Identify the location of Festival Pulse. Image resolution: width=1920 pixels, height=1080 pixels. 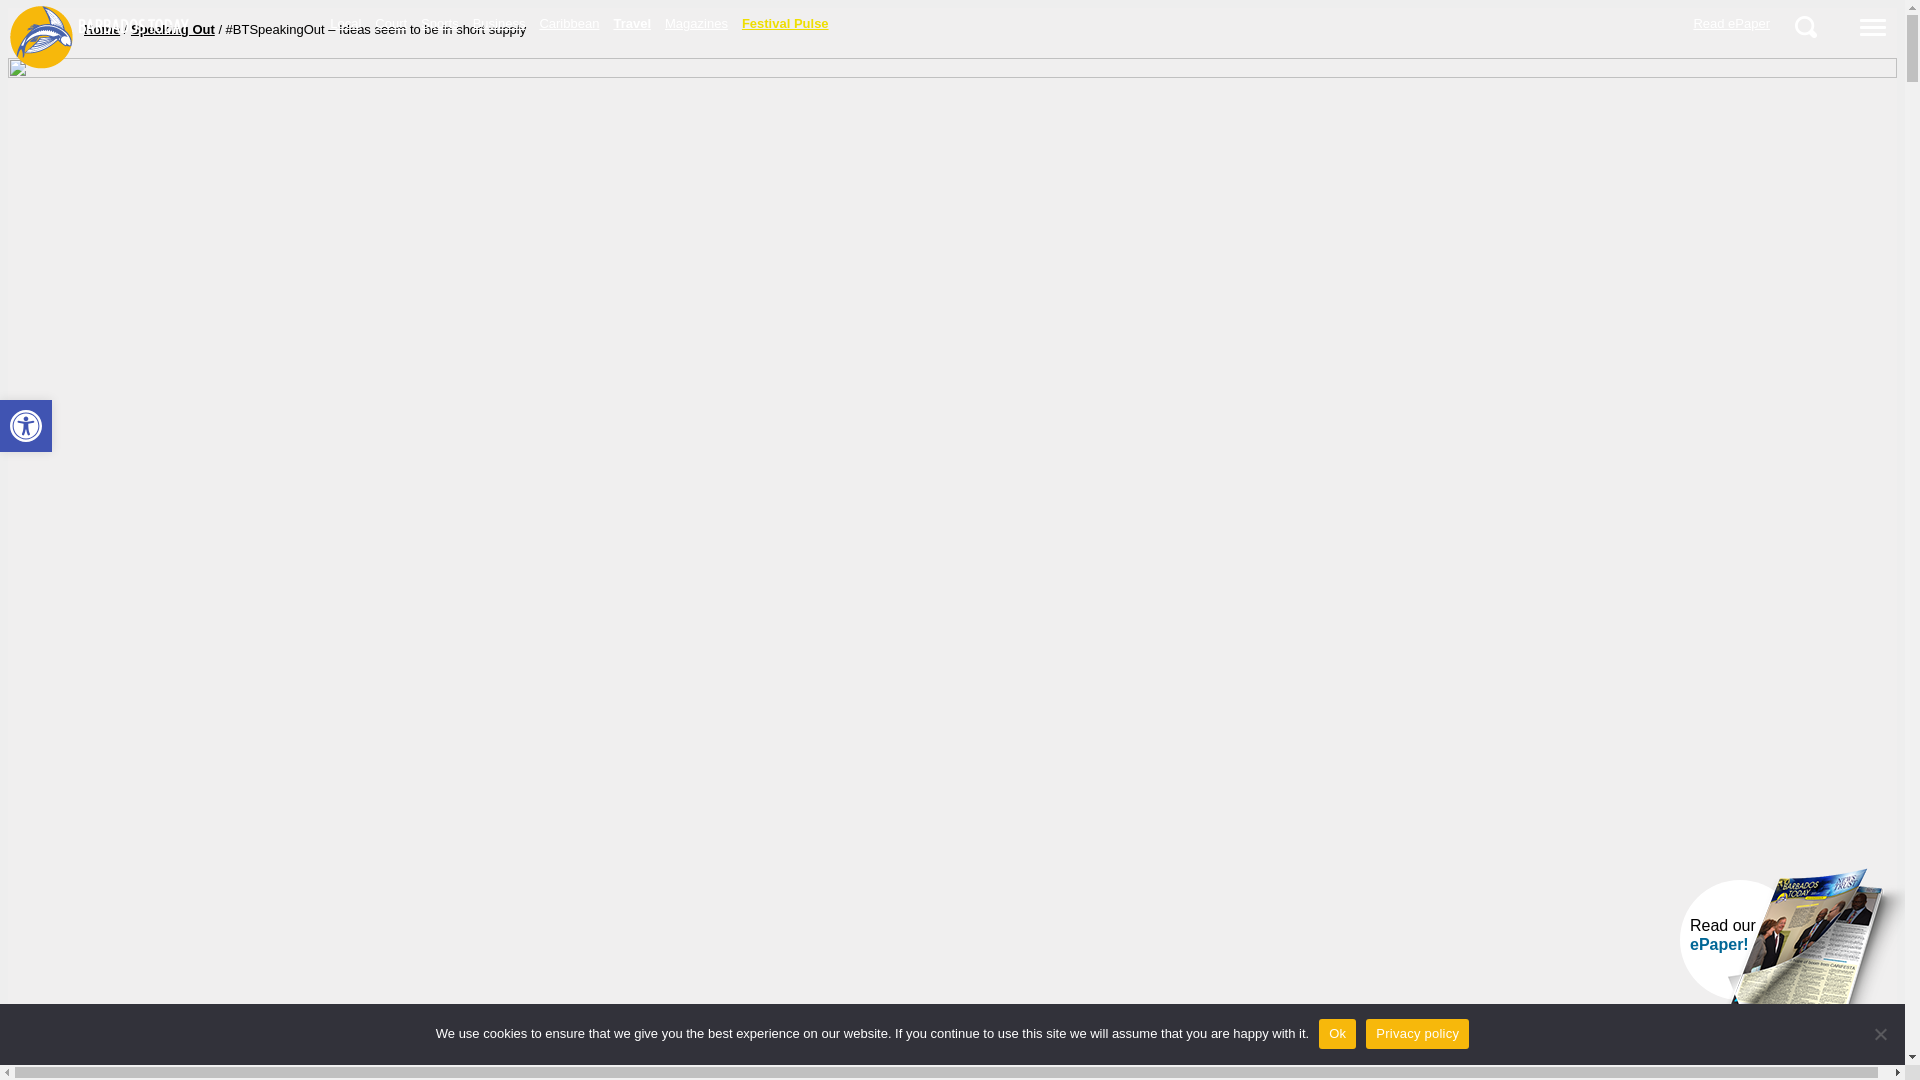
(786, 23).